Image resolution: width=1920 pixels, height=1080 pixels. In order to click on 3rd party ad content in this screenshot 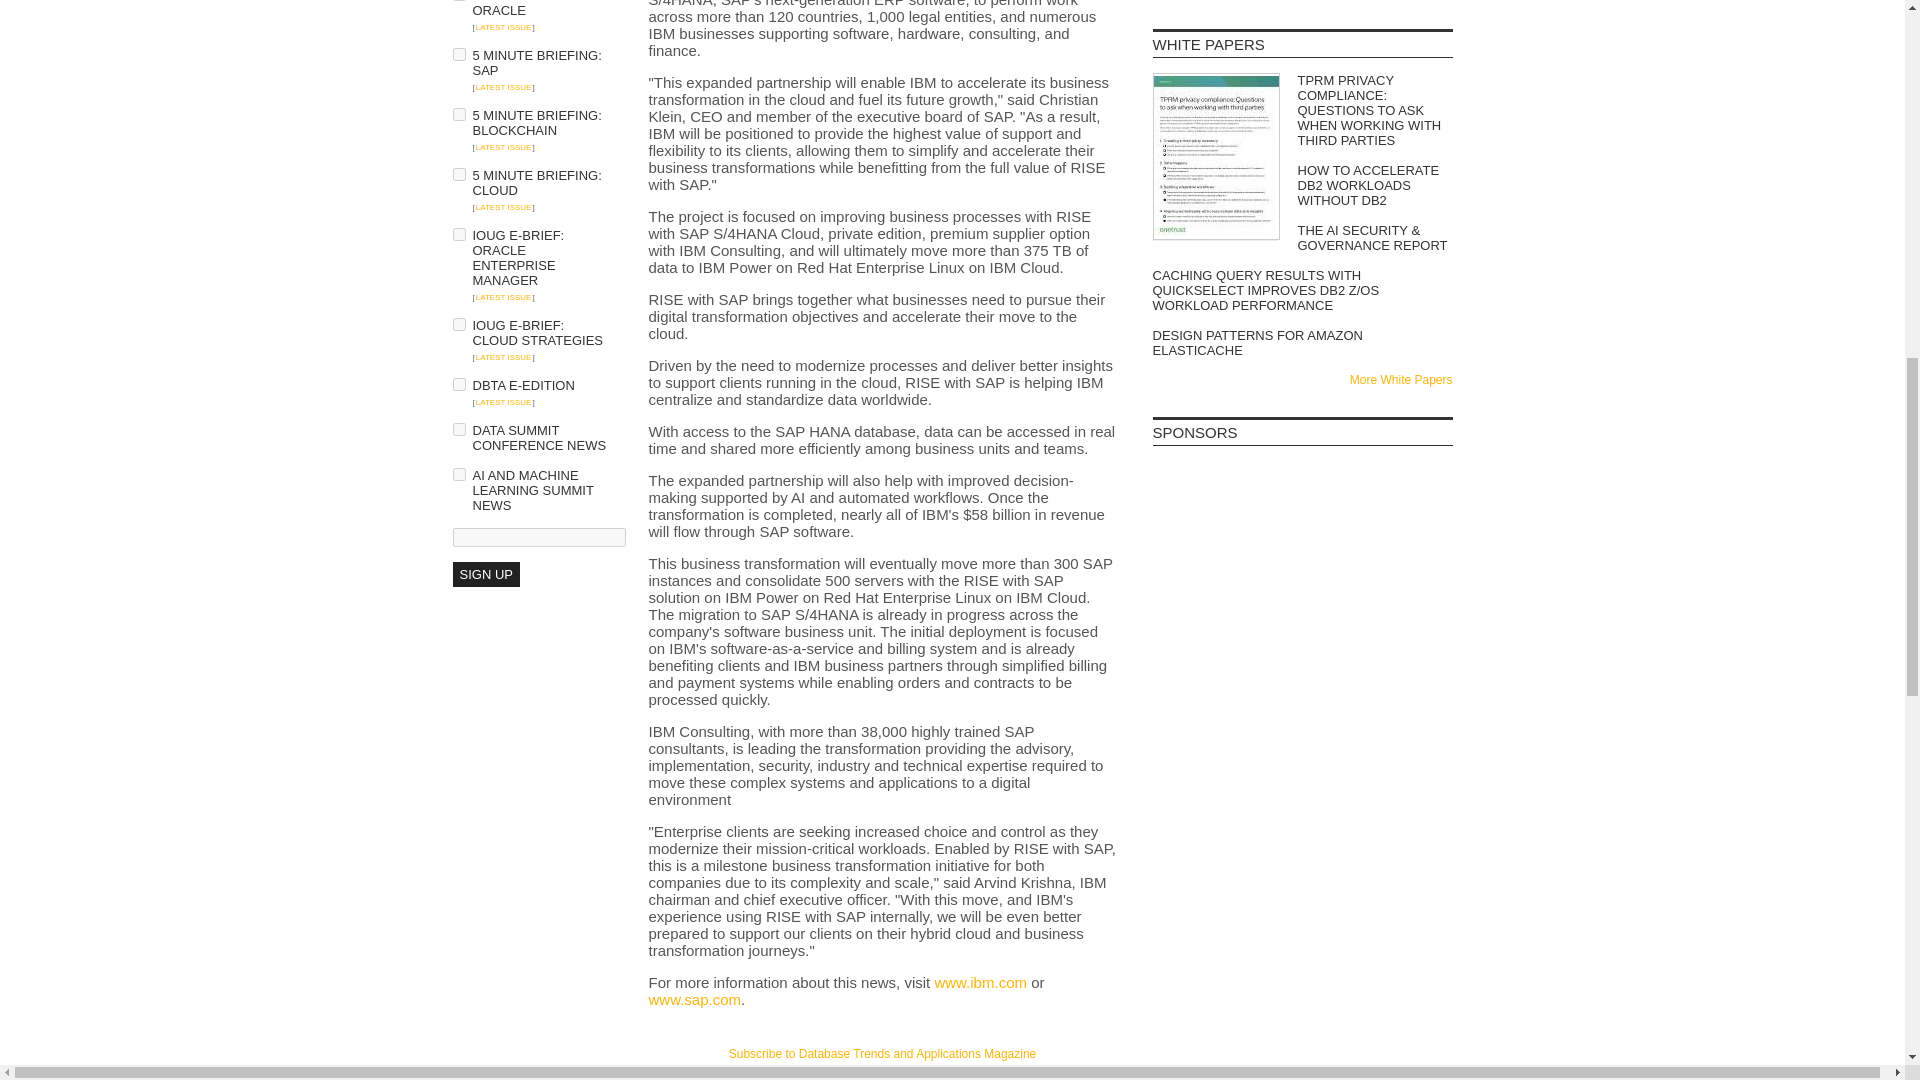, I will do `click(882, 1076)`.